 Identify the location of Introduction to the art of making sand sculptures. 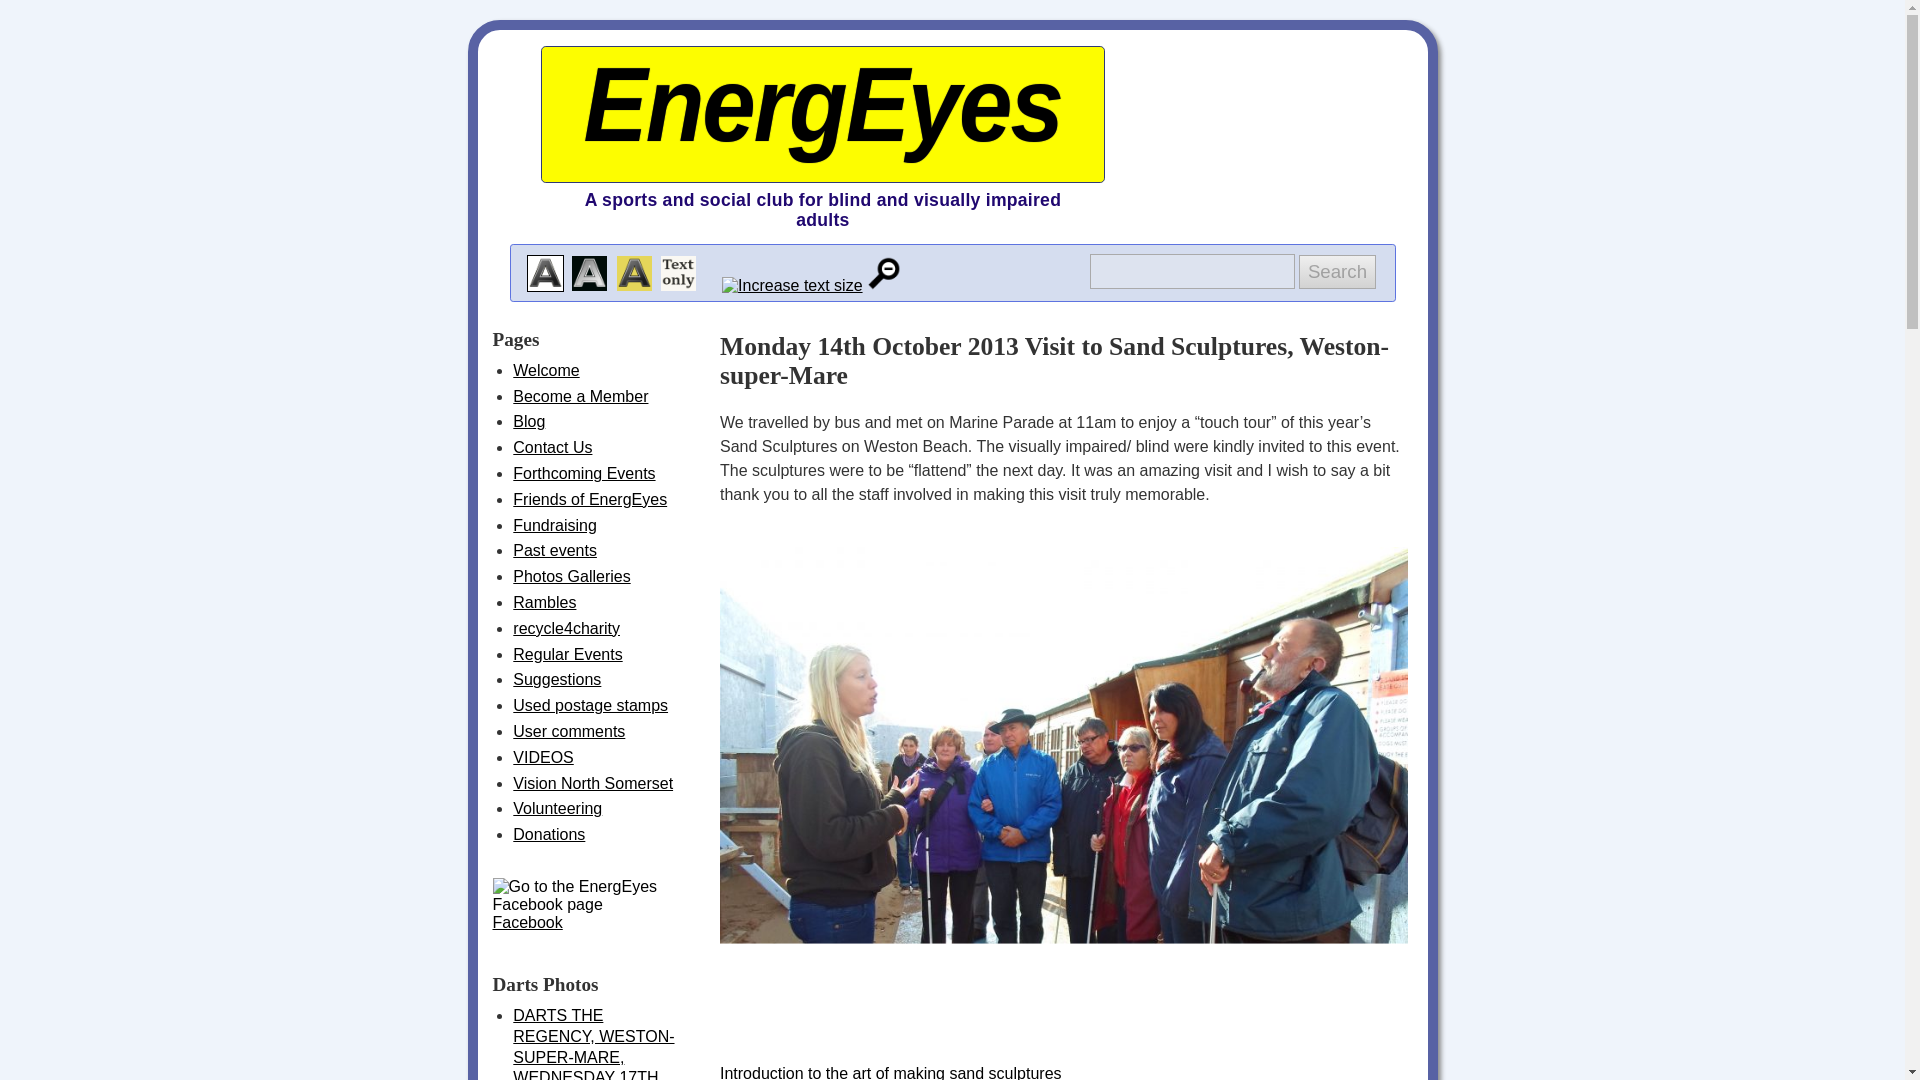
(1064, 1056).